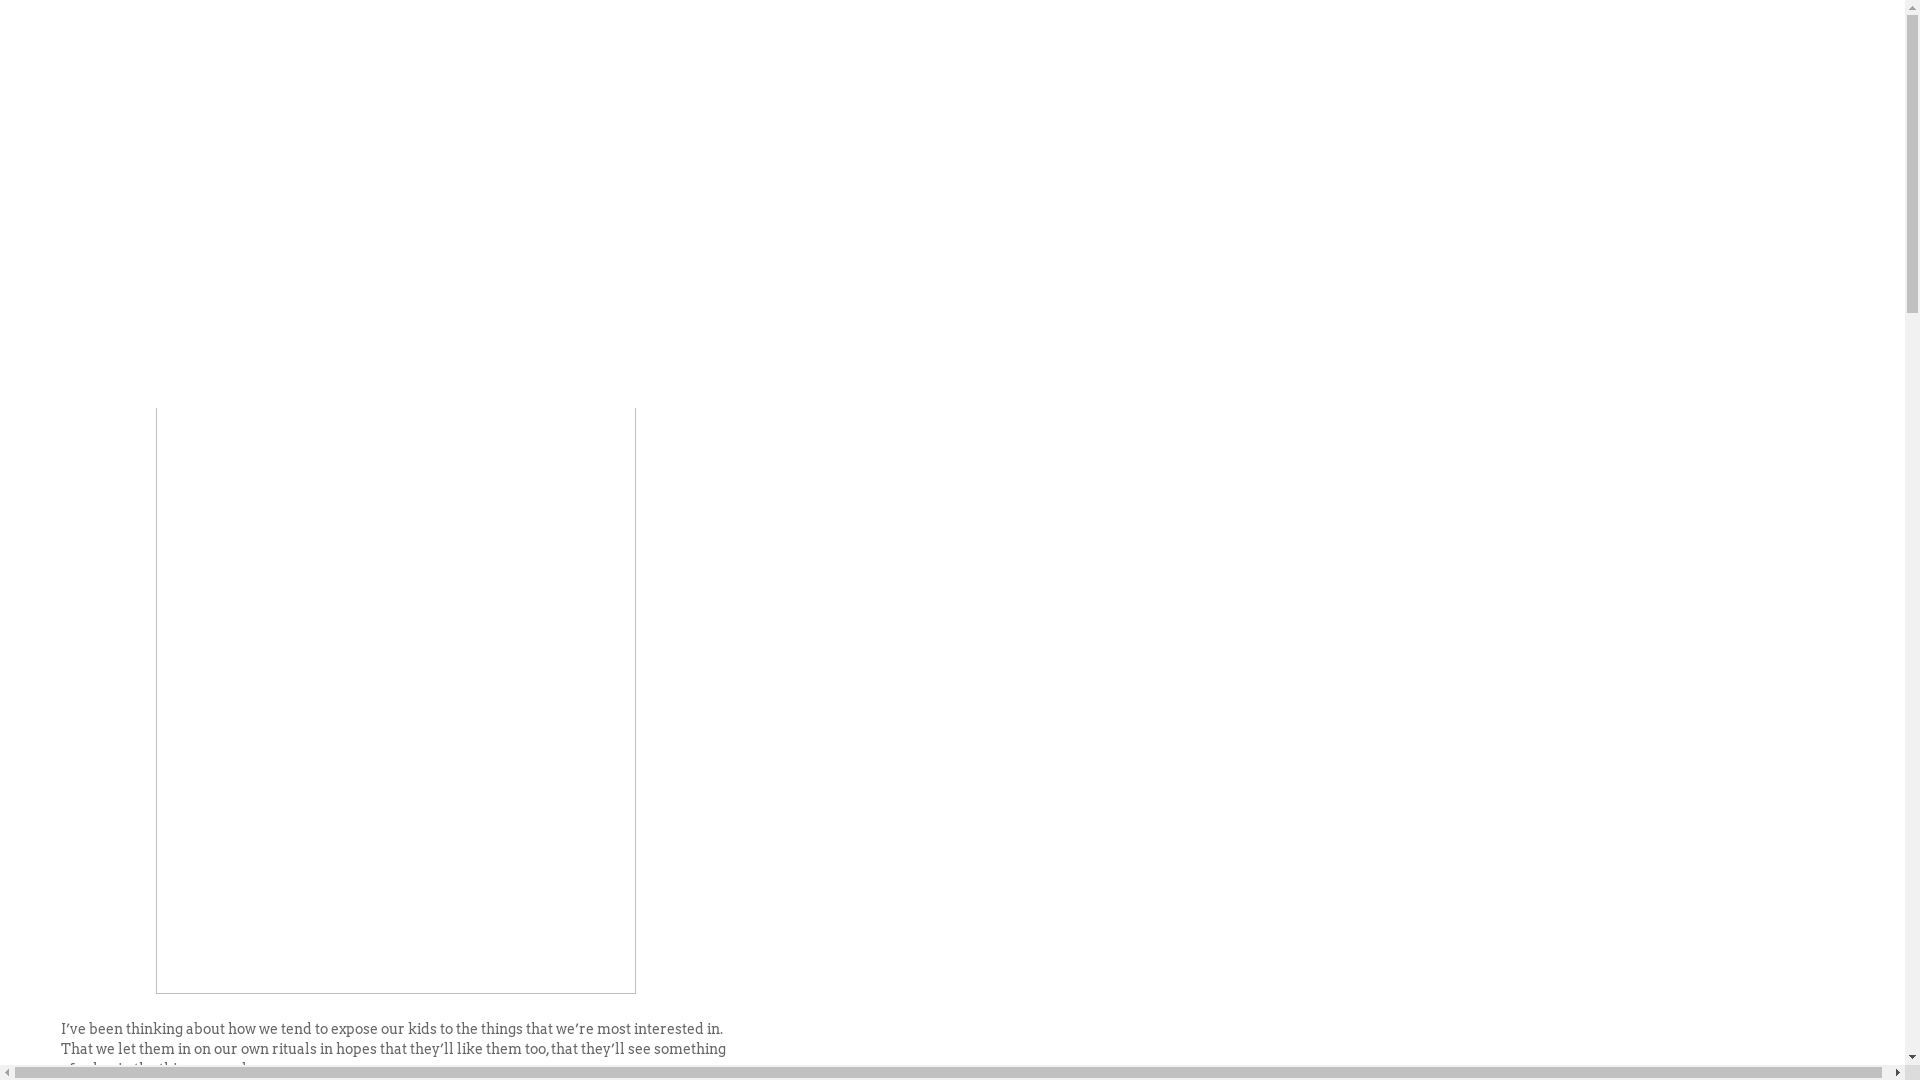  I want to click on Home, so click(492, 210).